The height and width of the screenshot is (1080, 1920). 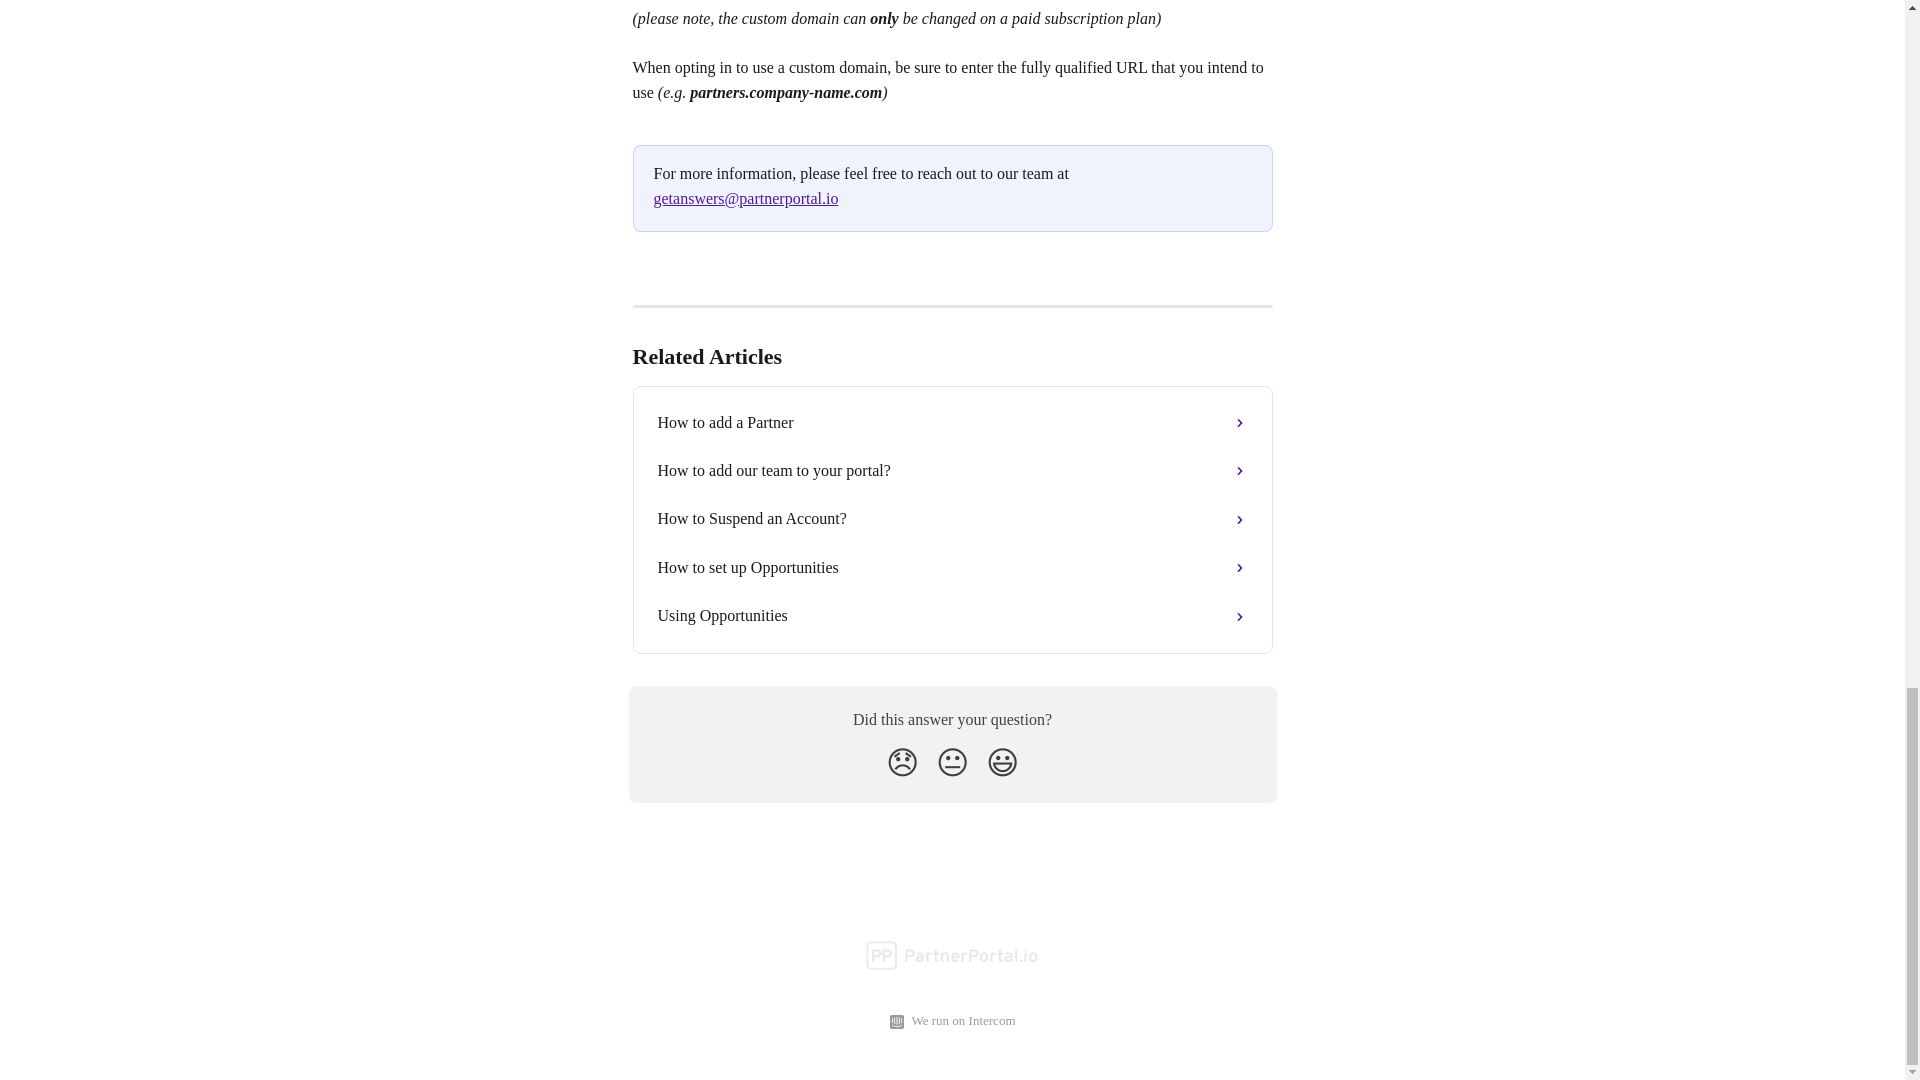 I want to click on Neutral, so click(x=952, y=762).